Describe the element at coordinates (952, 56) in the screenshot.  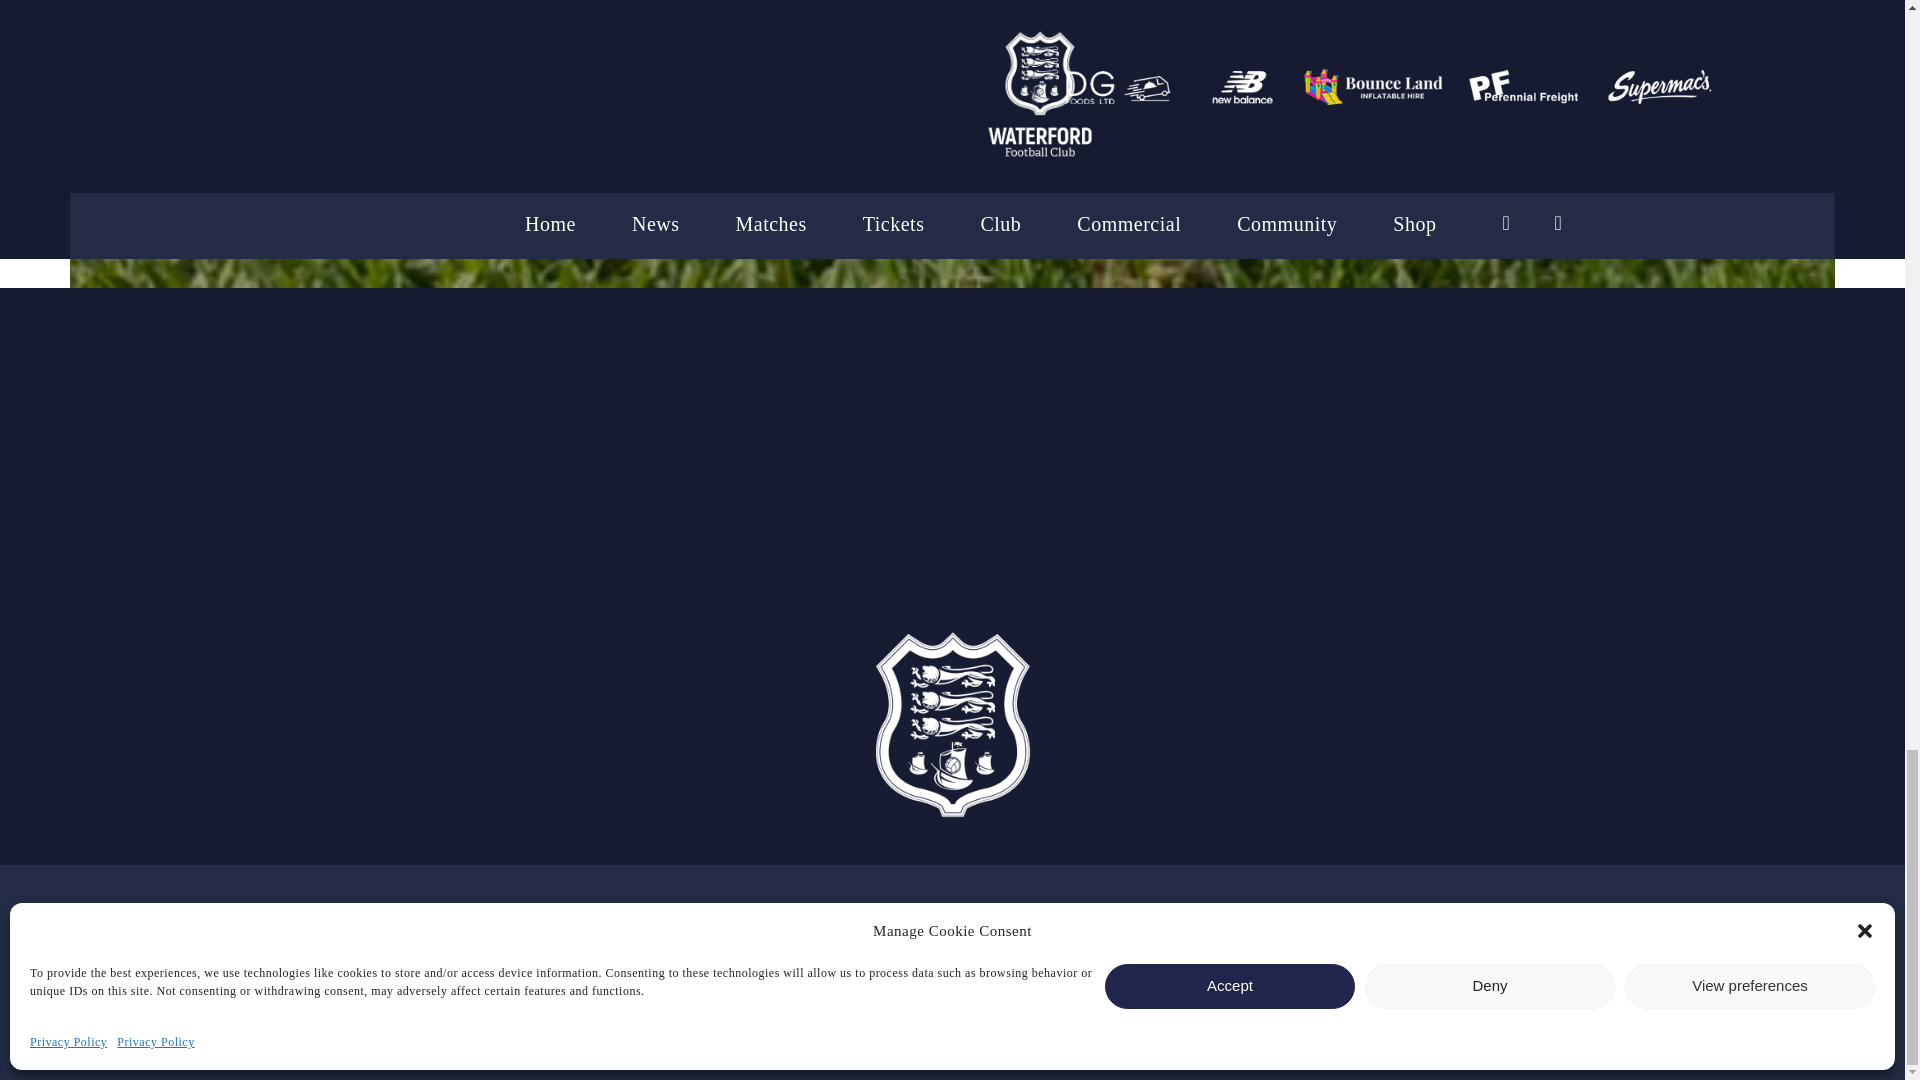
I see `Ian Hendon Joins Coaching Staff` at that location.